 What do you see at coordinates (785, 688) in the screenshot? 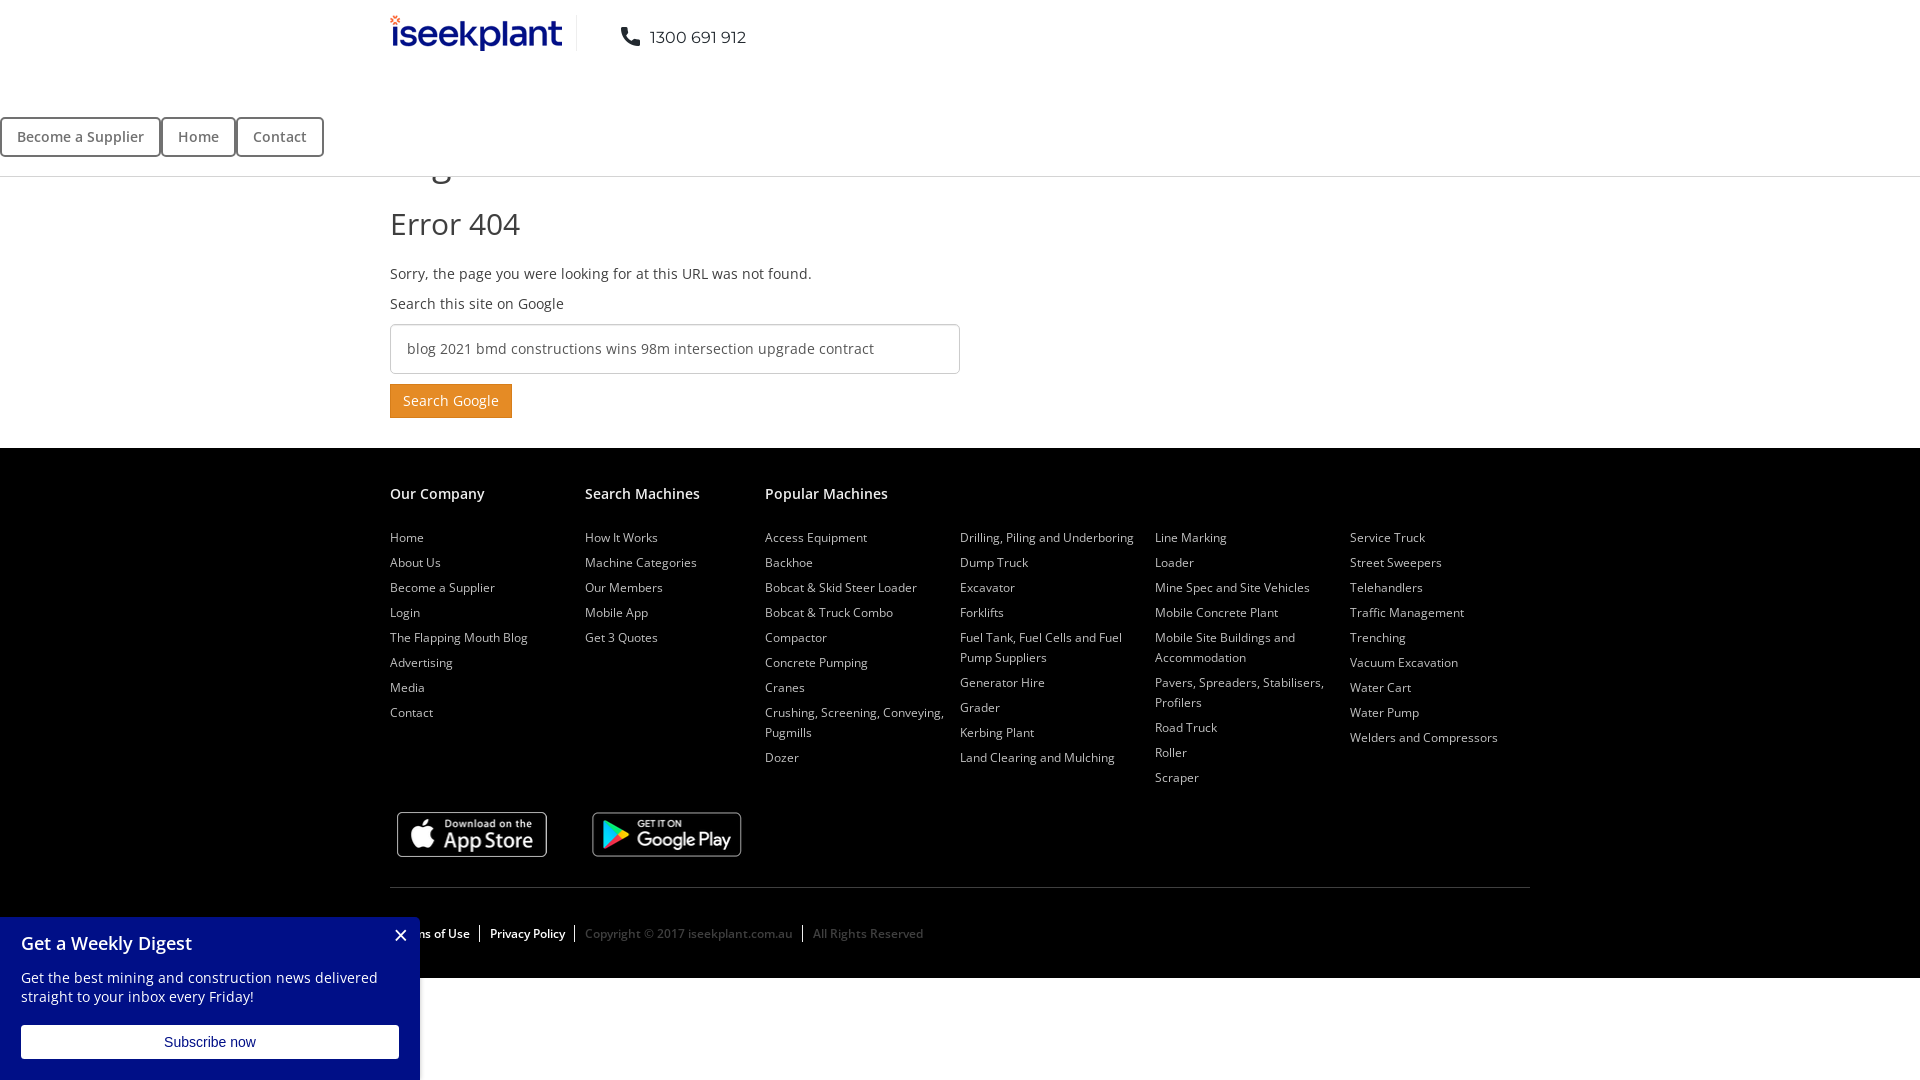
I see `Cranes` at bounding box center [785, 688].